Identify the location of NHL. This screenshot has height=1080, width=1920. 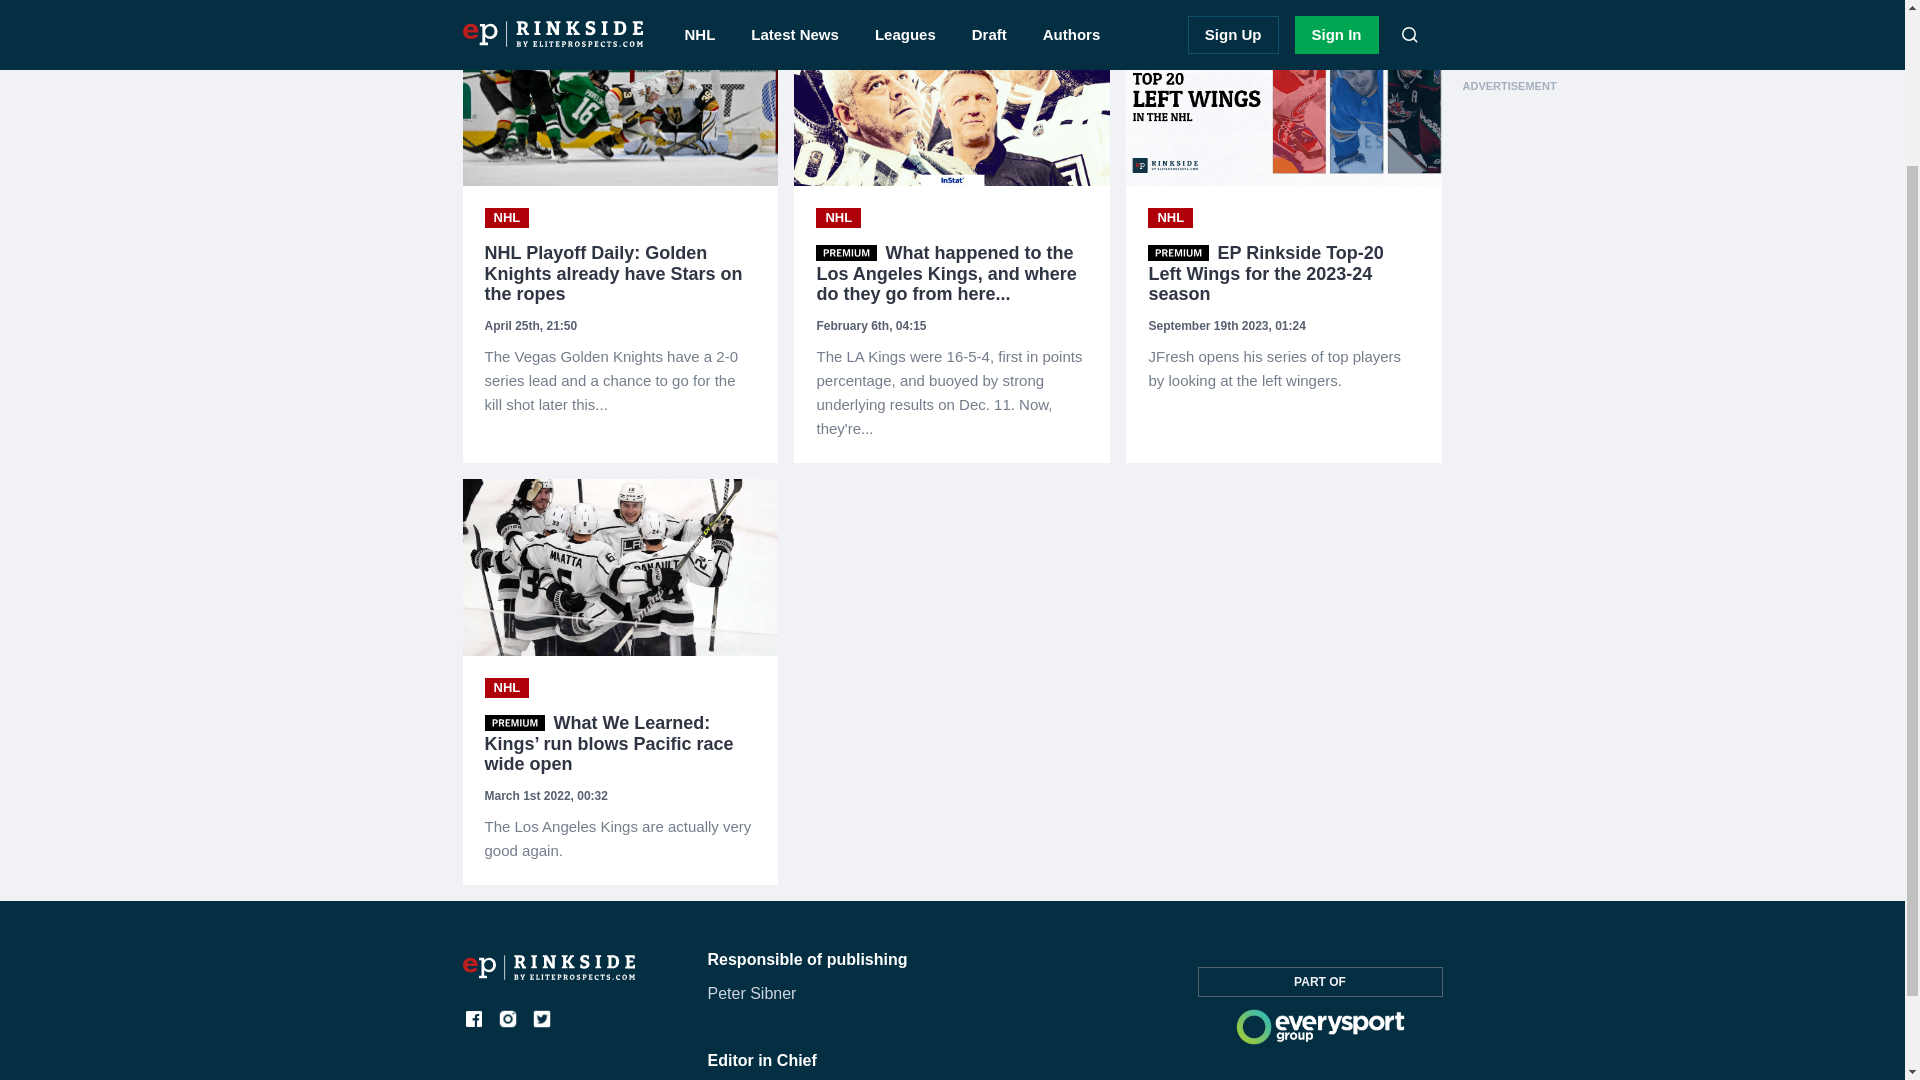
(838, 218).